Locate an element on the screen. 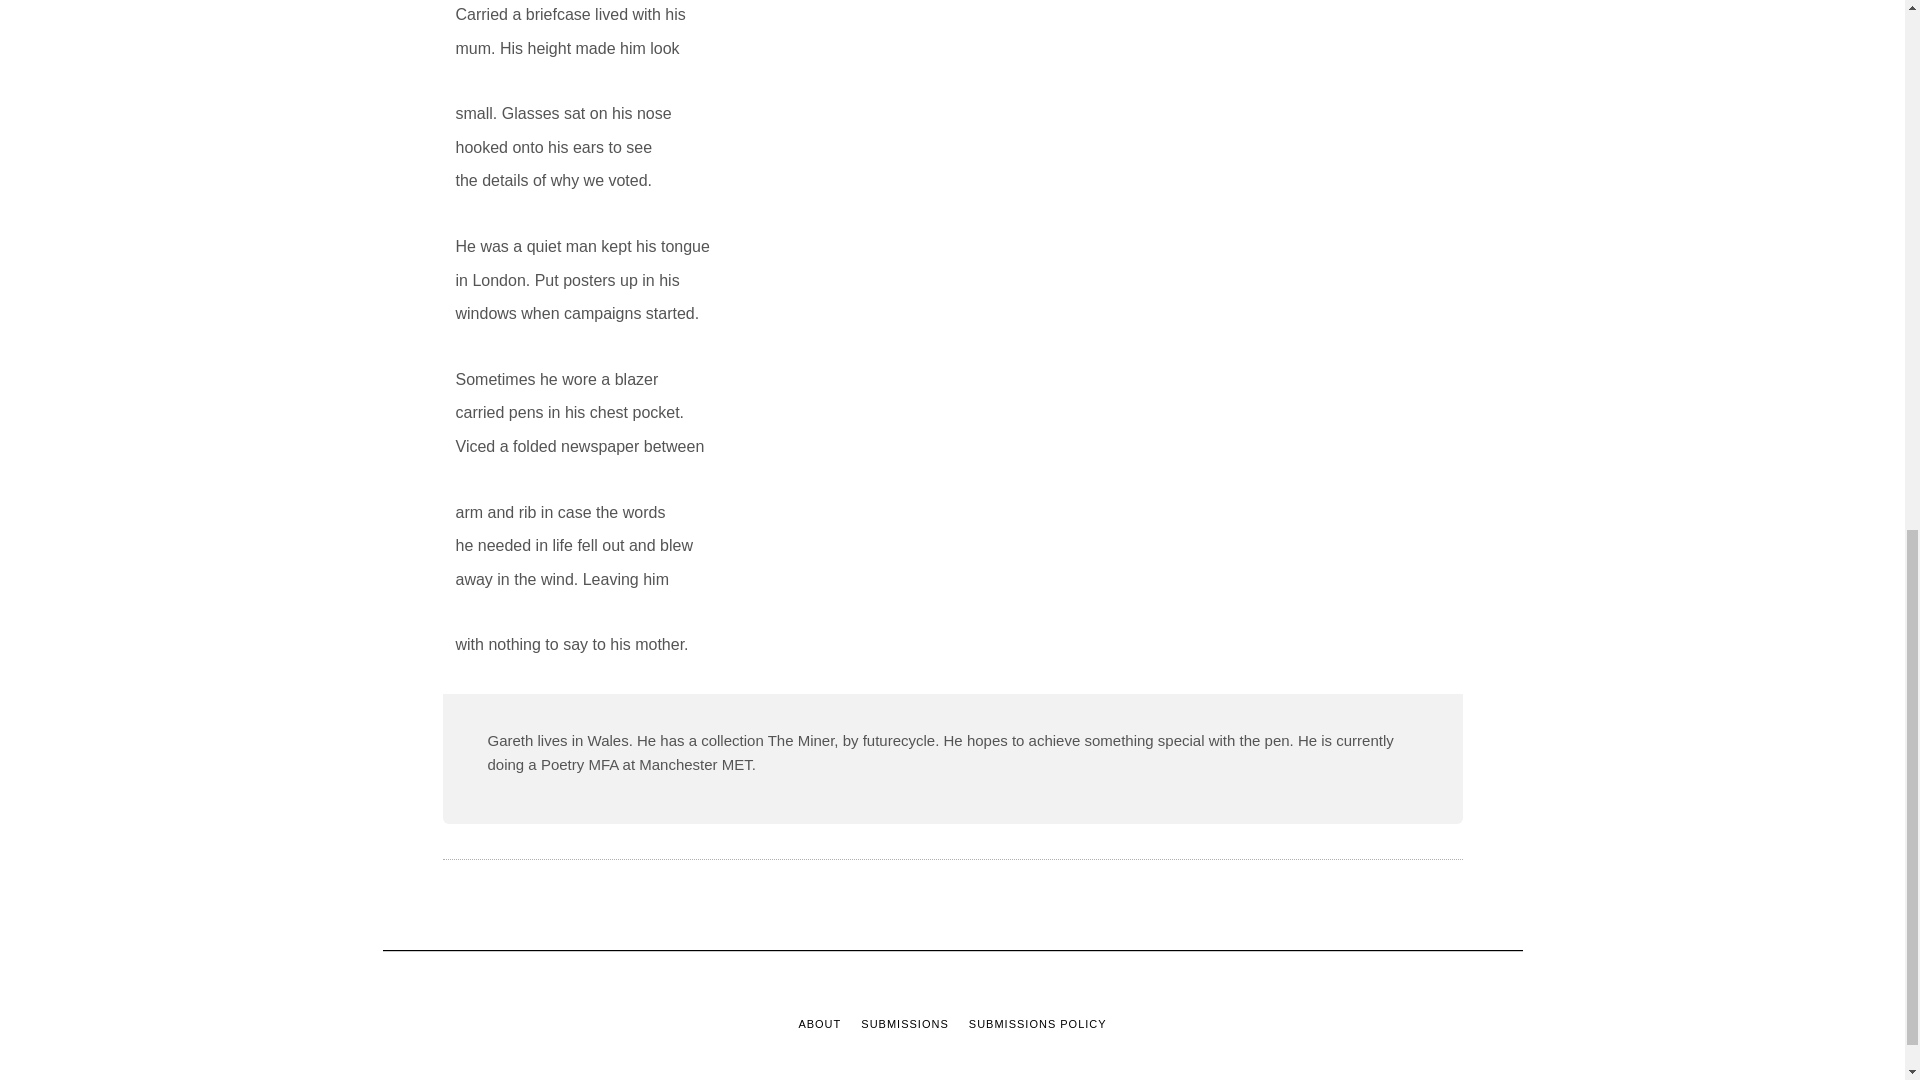 This screenshot has height=1080, width=1920. SUBMISSIONS POLICY is located at coordinates (1038, 1024).